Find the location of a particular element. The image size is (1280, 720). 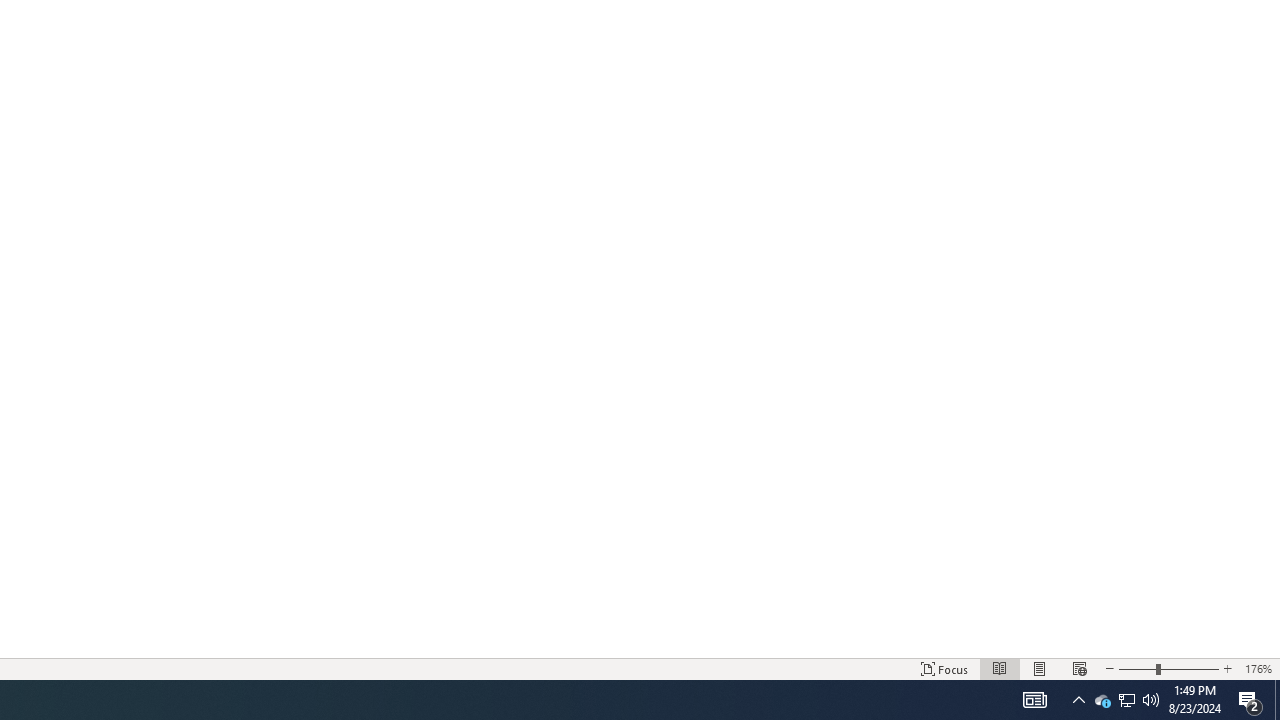

Decrease Text Size is located at coordinates (1109, 668).